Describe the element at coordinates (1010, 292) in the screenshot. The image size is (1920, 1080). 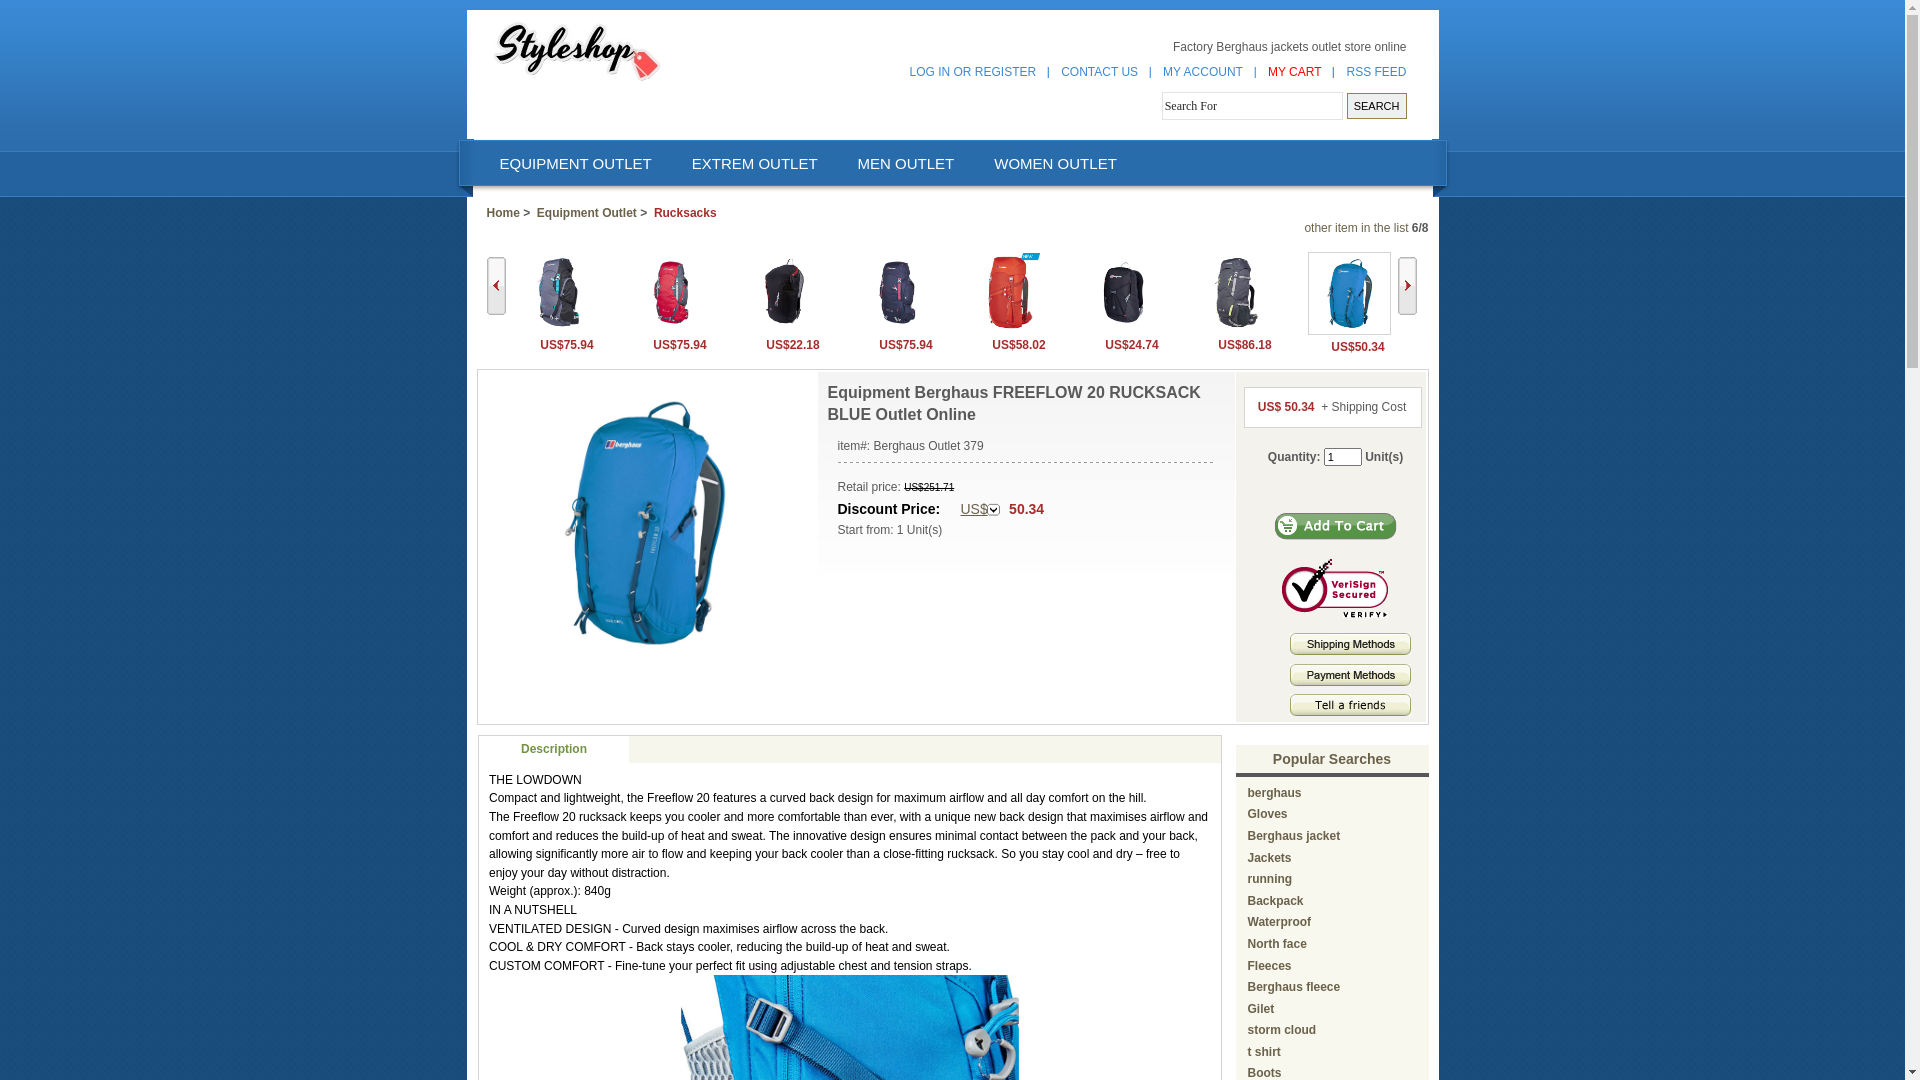
I see `Equipment Berghaus REMOTE 35 RUCKSACK RED Outlet Online` at that location.